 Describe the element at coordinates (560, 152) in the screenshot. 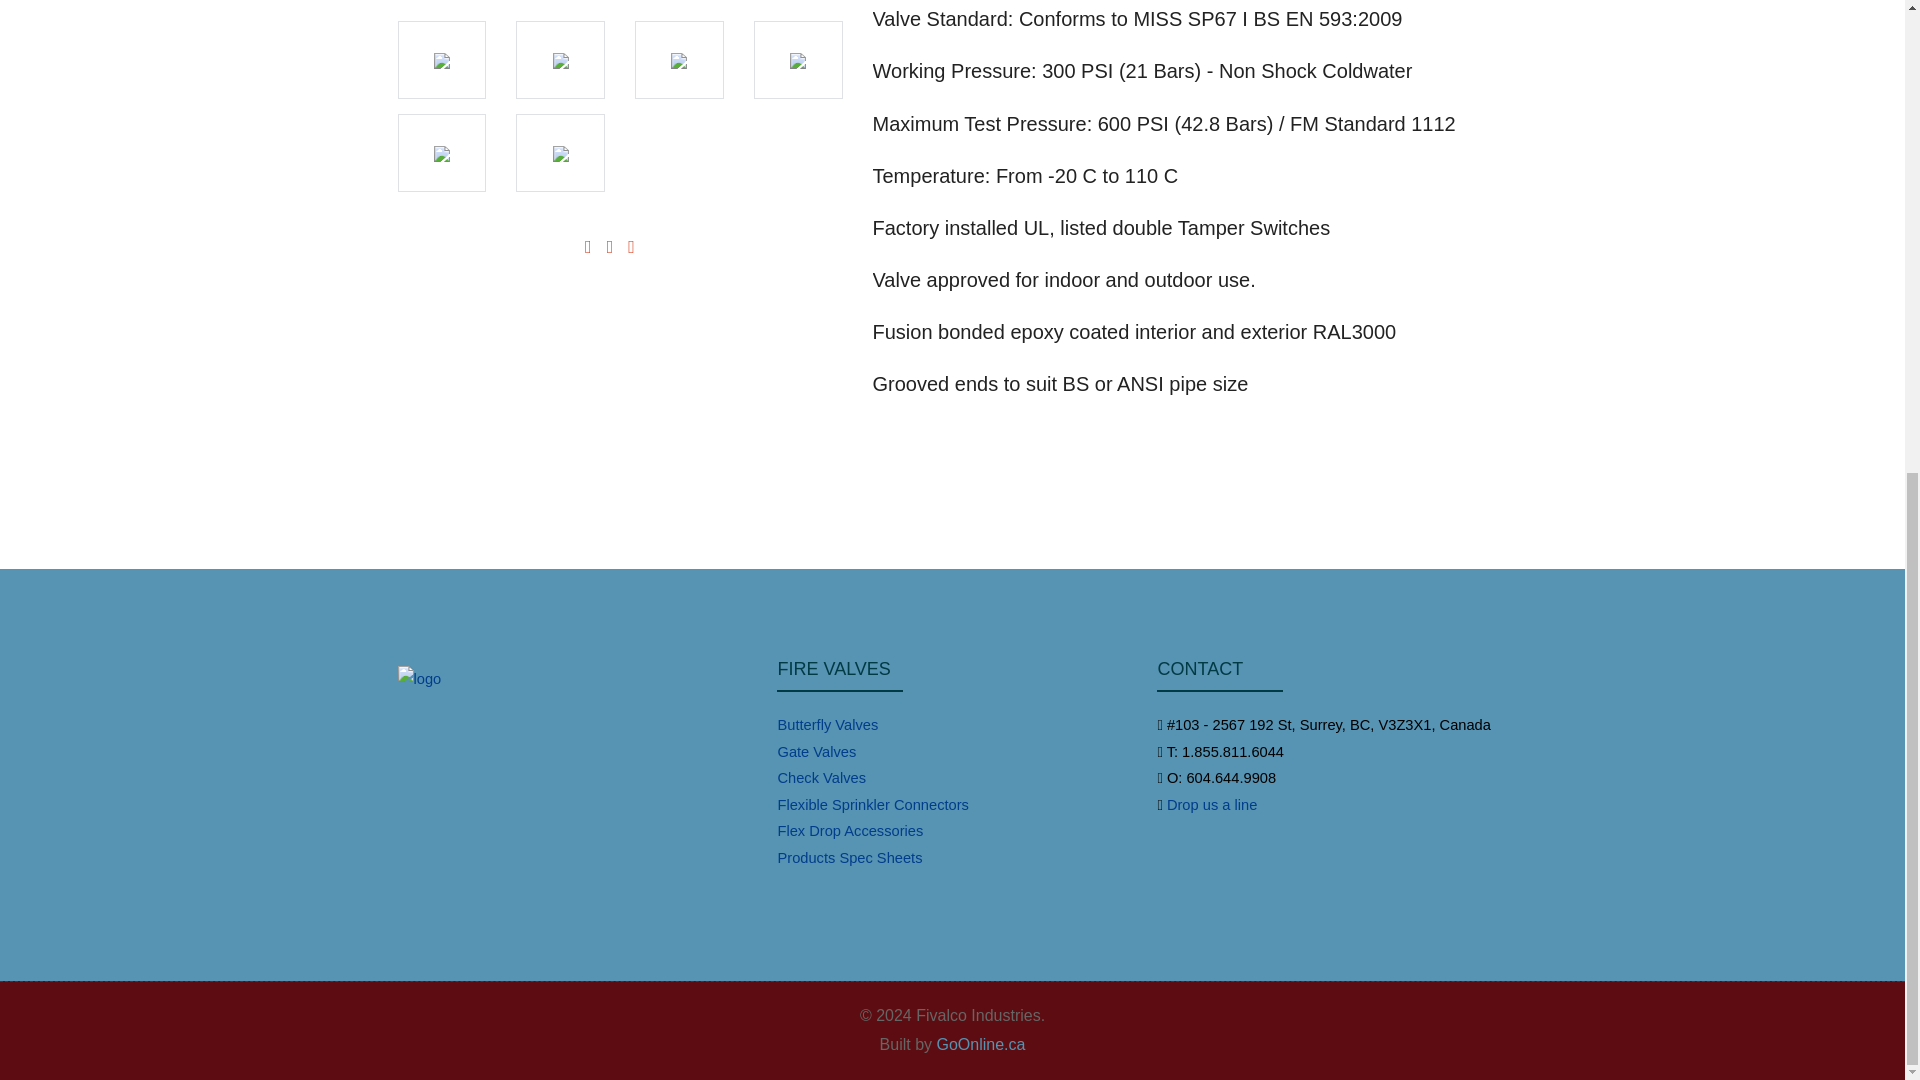

I see `FPB-300G Butterfly Valve Grooved Ends` at that location.